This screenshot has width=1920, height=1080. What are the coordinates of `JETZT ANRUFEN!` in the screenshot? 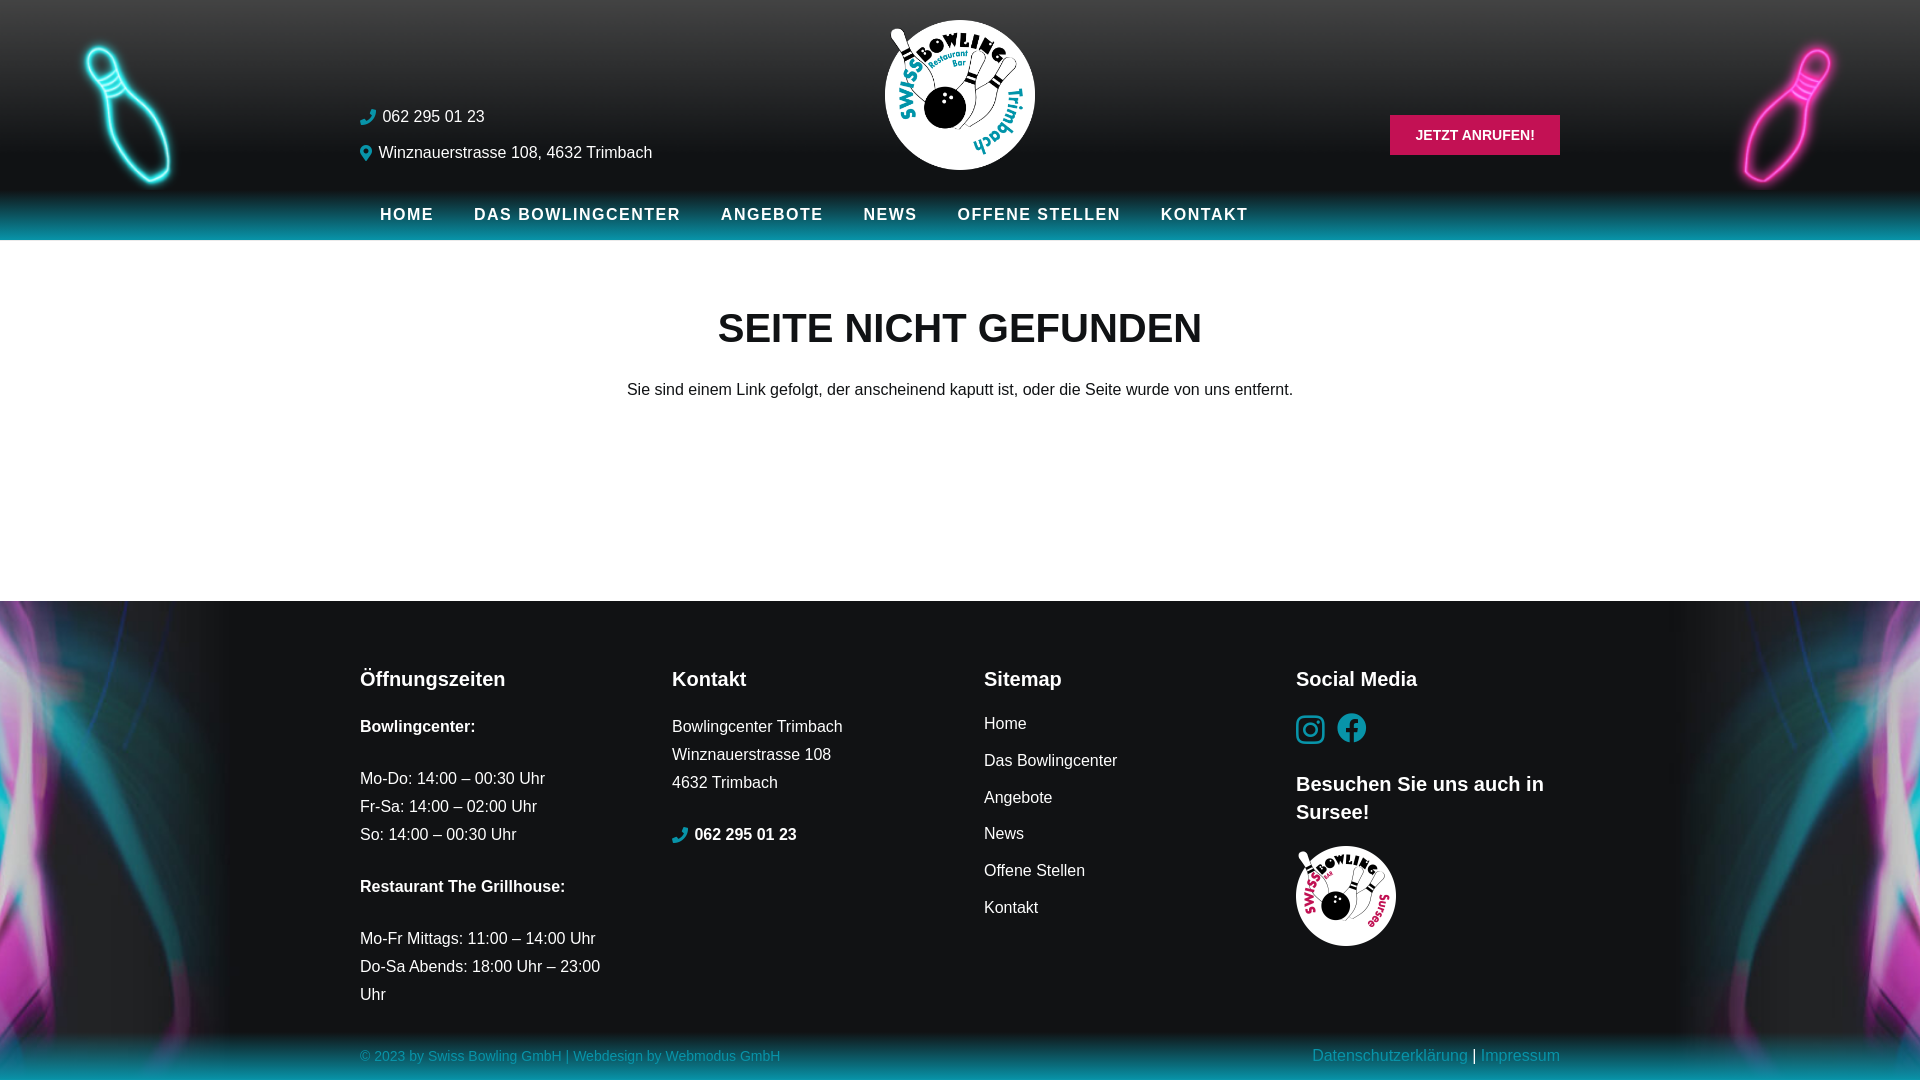 It's located at (1475, 134).